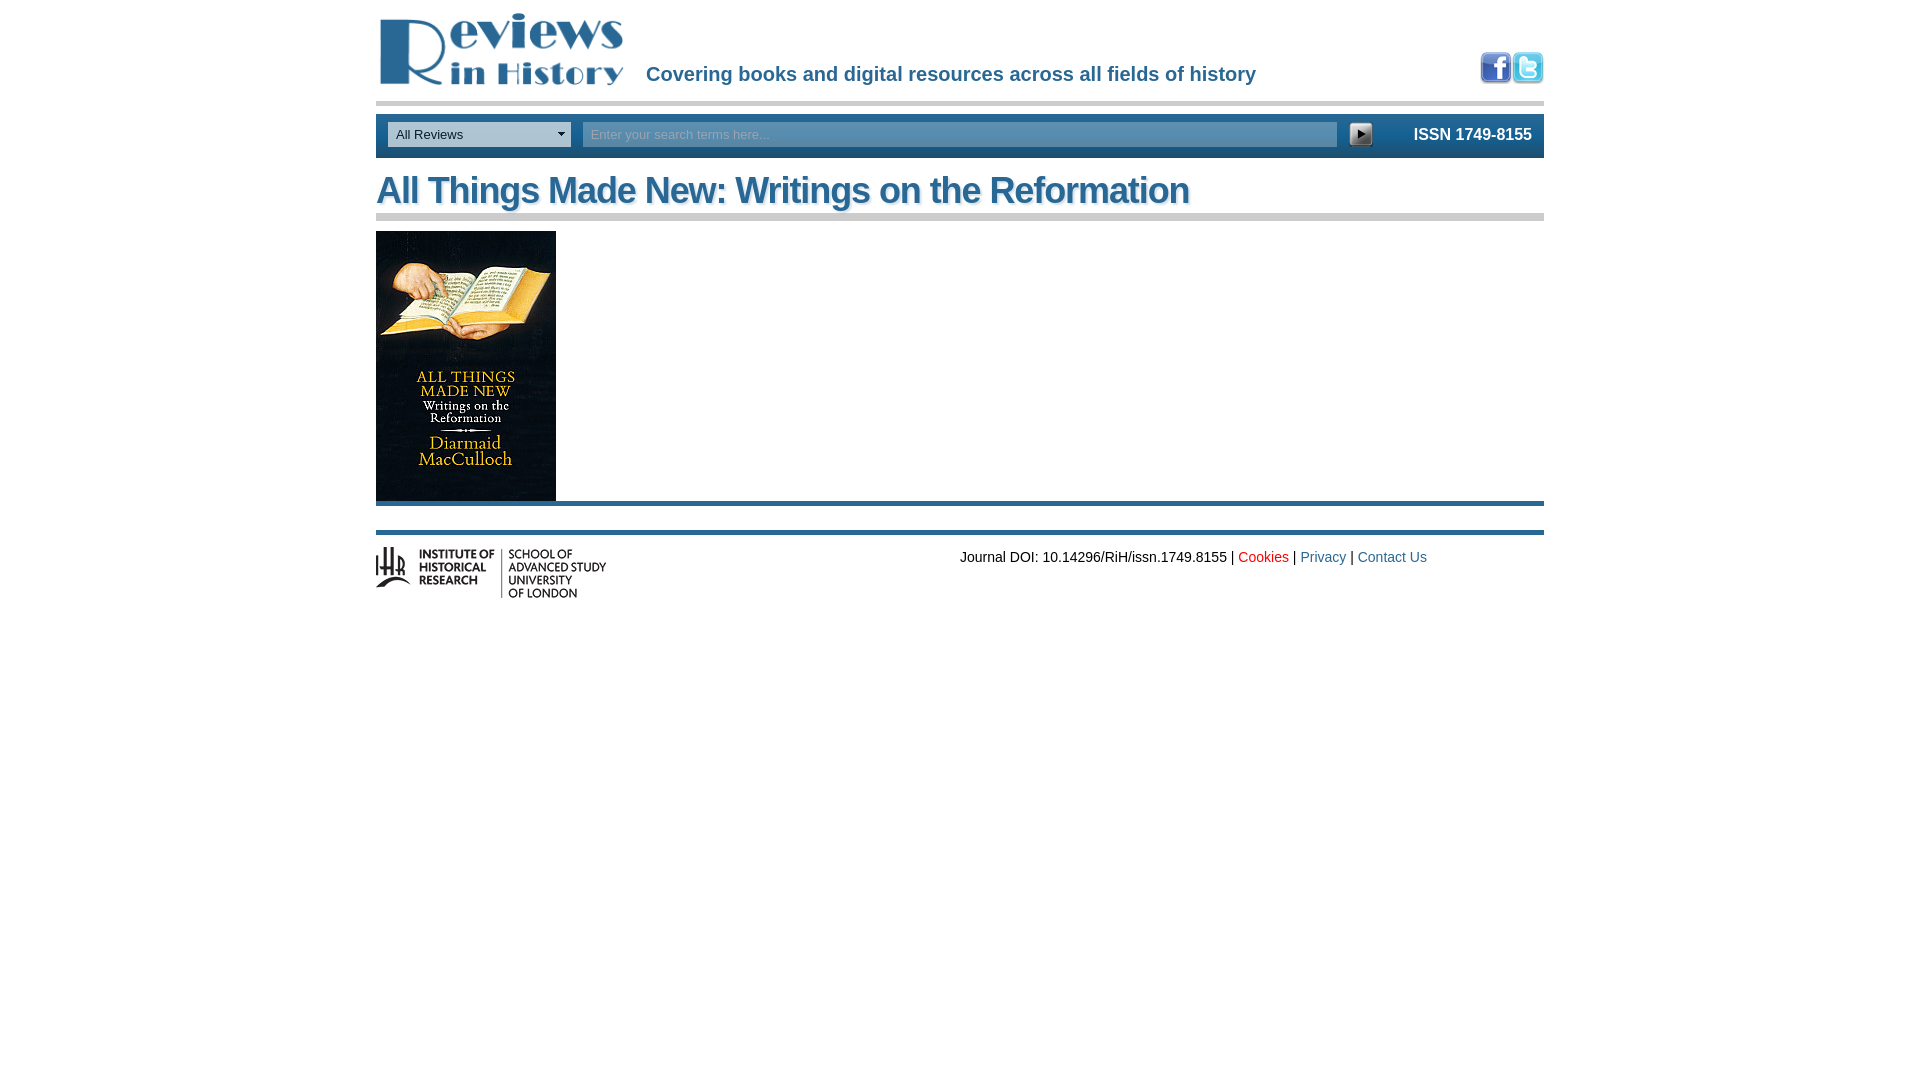  Describe the element at coordinates (1392, 556) in the screenshot. I see `Contact Us` at that location.